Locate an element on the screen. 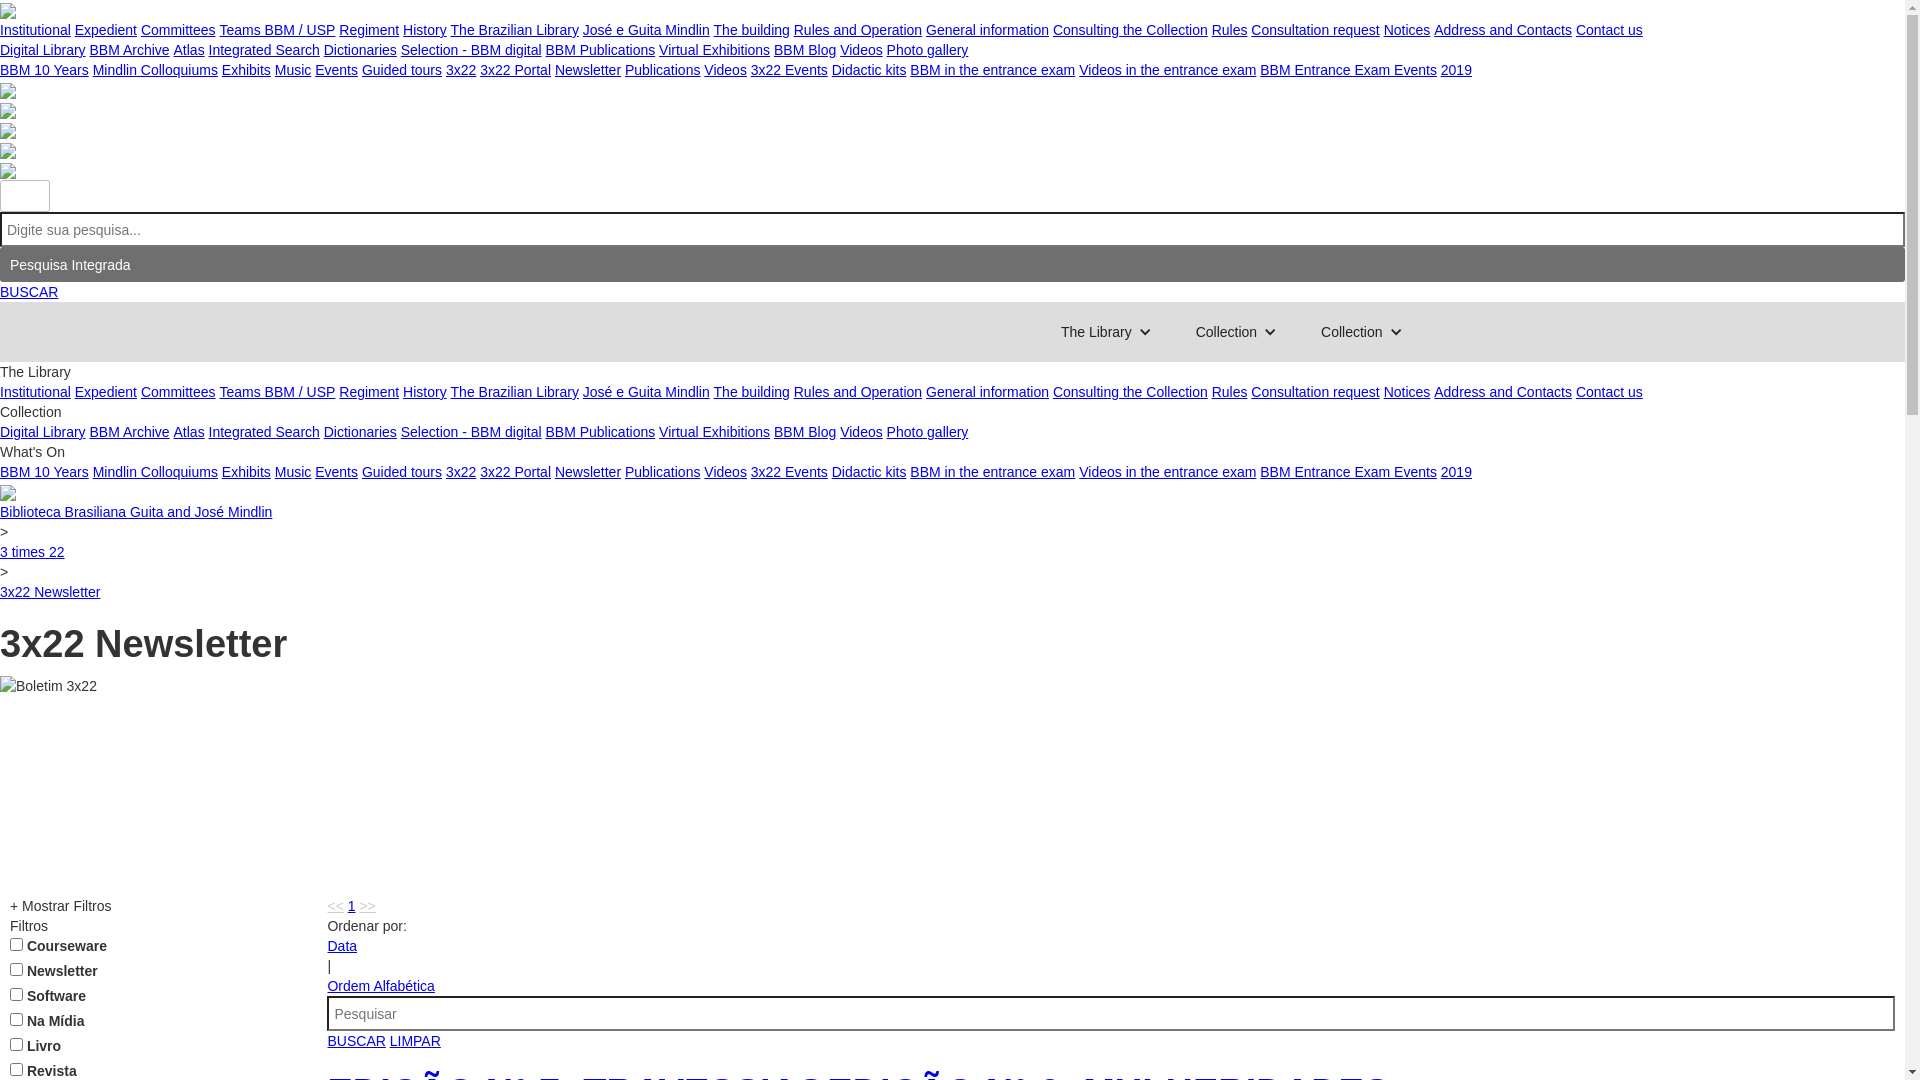  BBM Blog is located at coordinates (805, 50).